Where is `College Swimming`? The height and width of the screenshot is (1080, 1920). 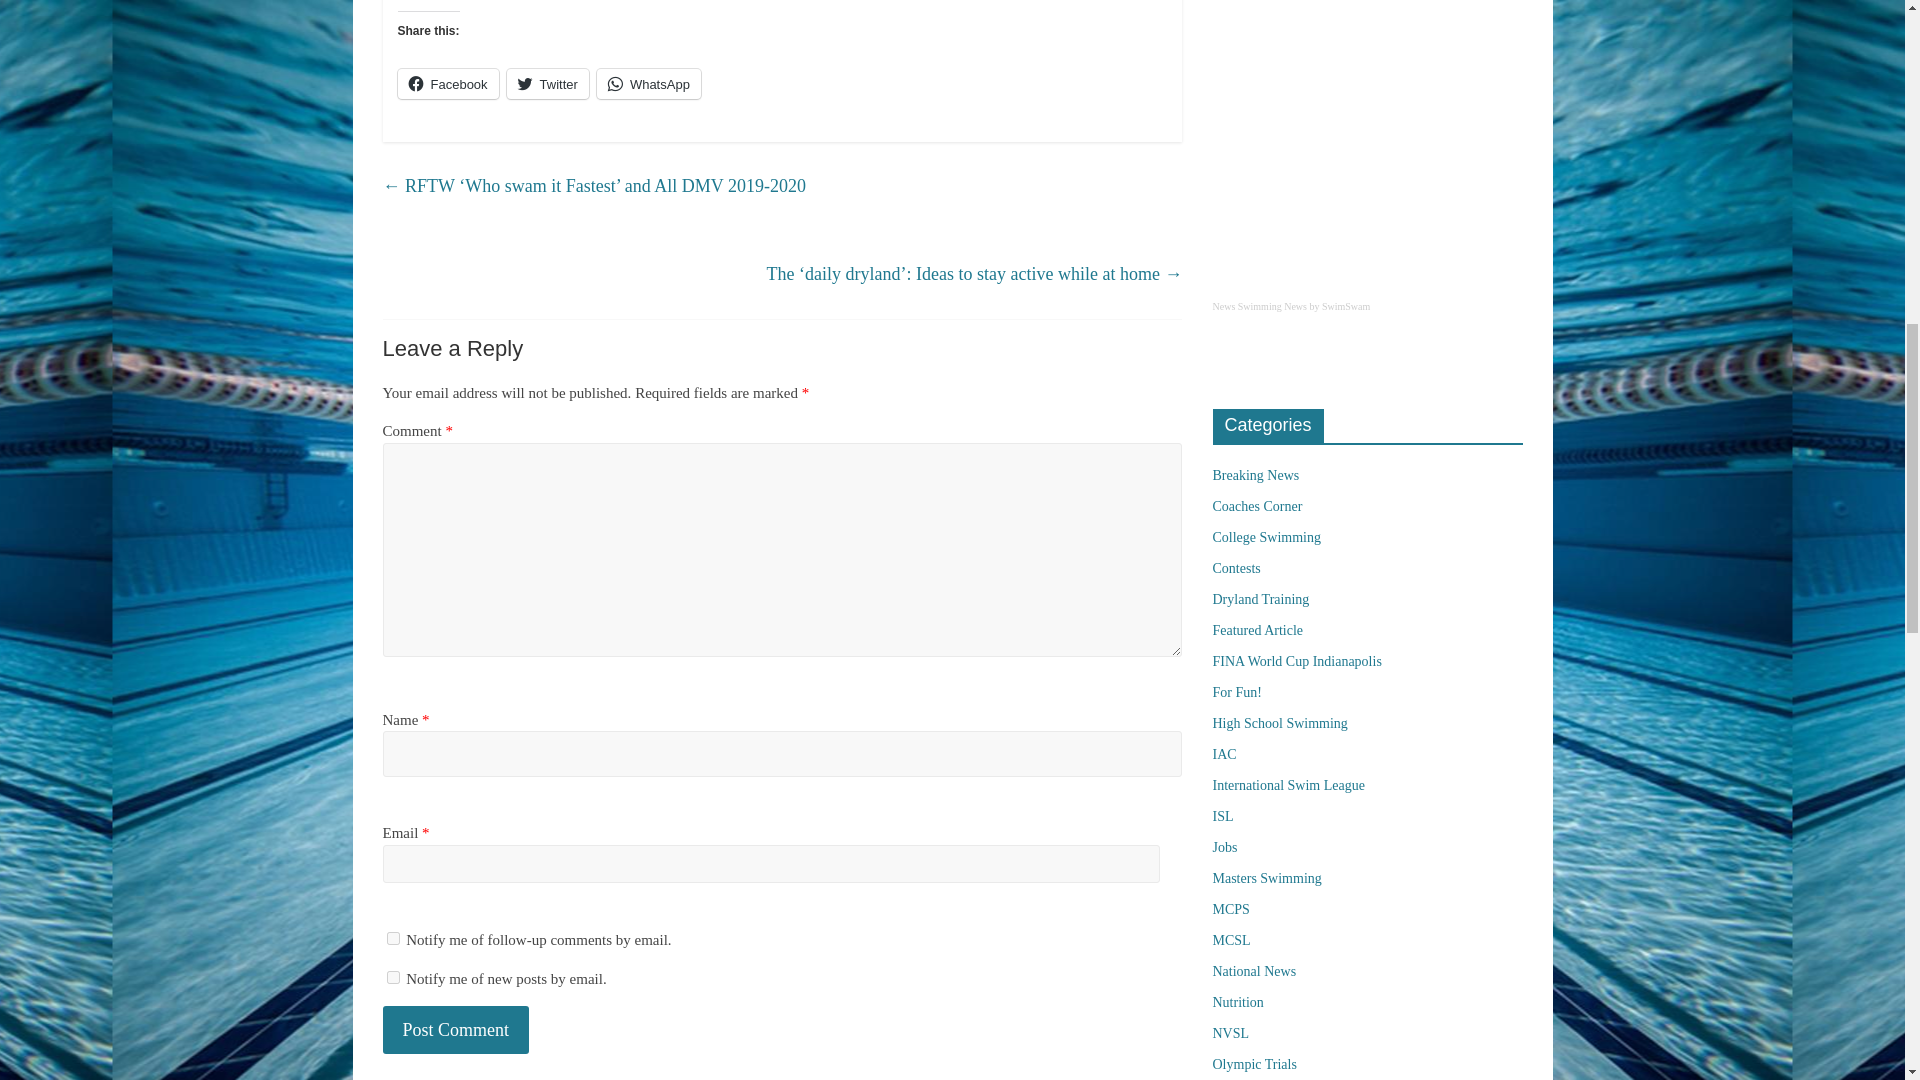
College Swimming is located at coordinates (1266, 538).